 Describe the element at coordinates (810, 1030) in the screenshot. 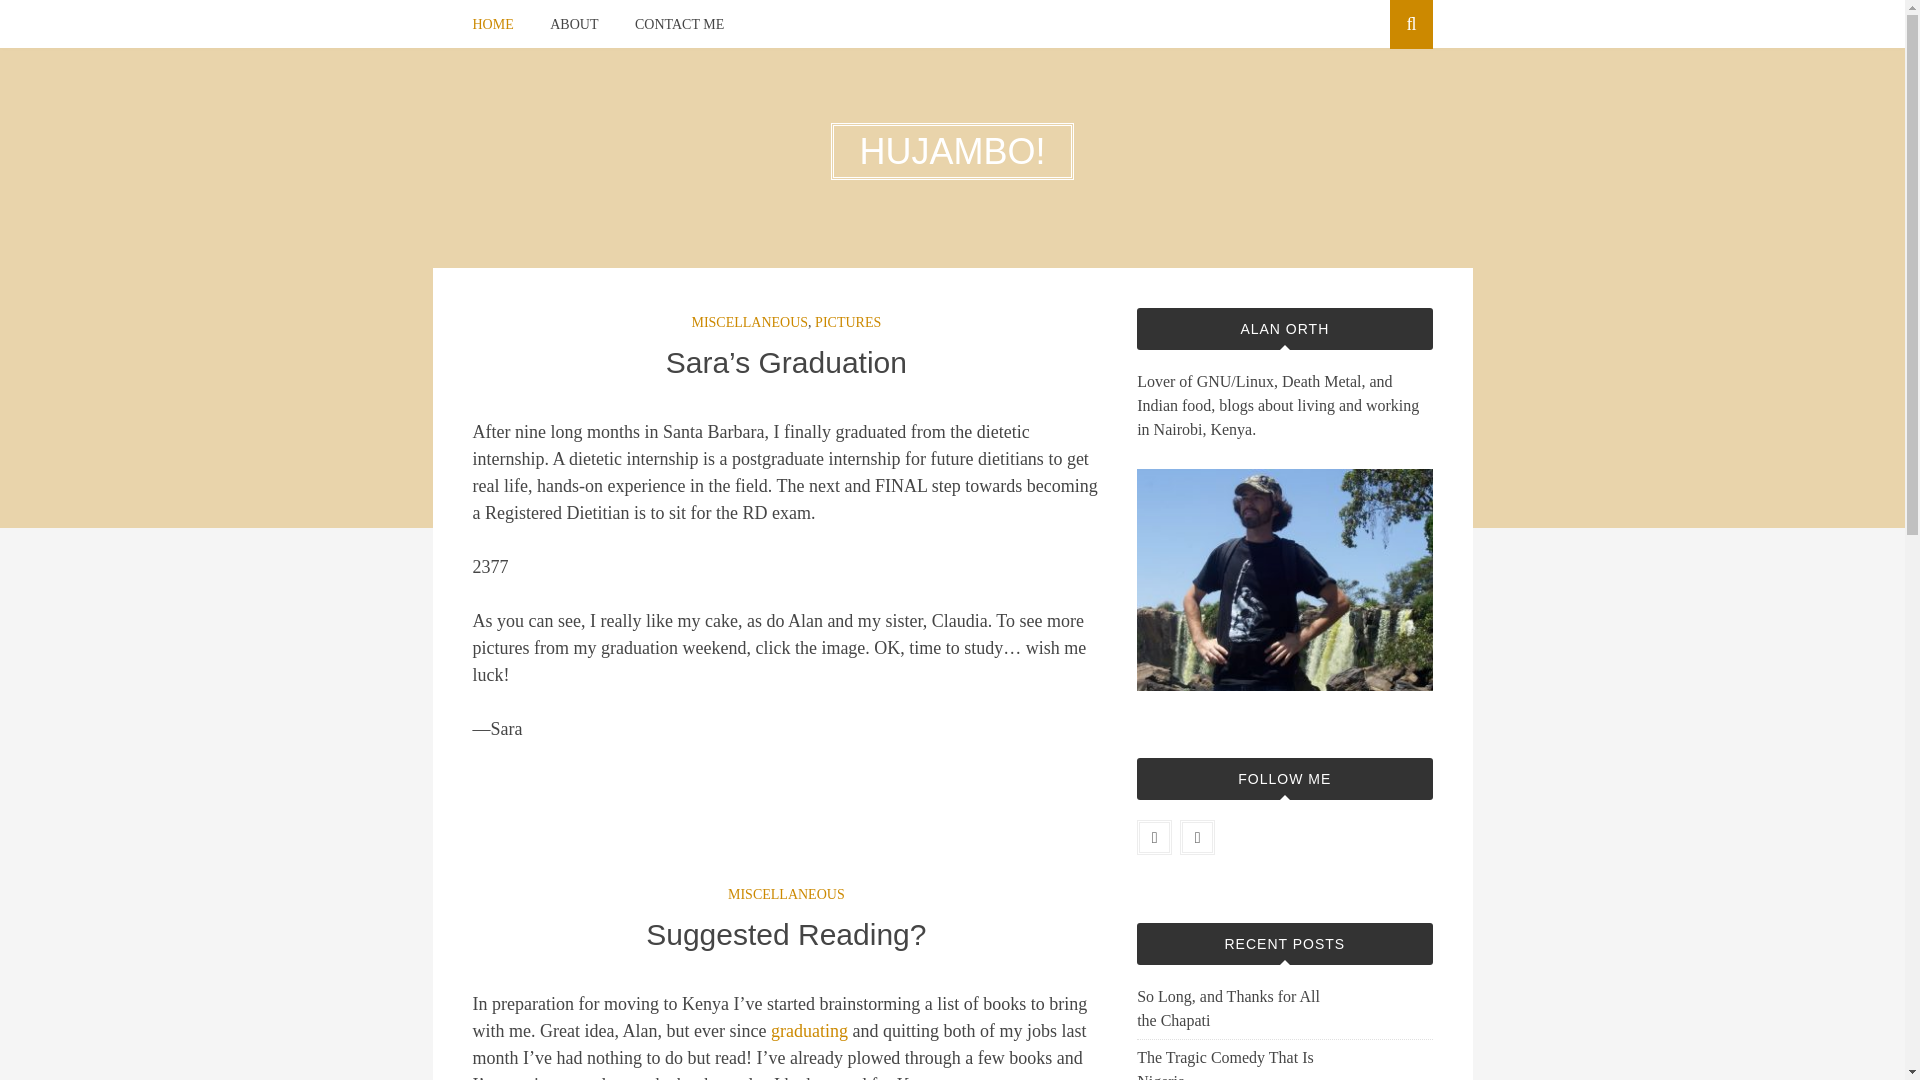

I see `graduating` at that location.